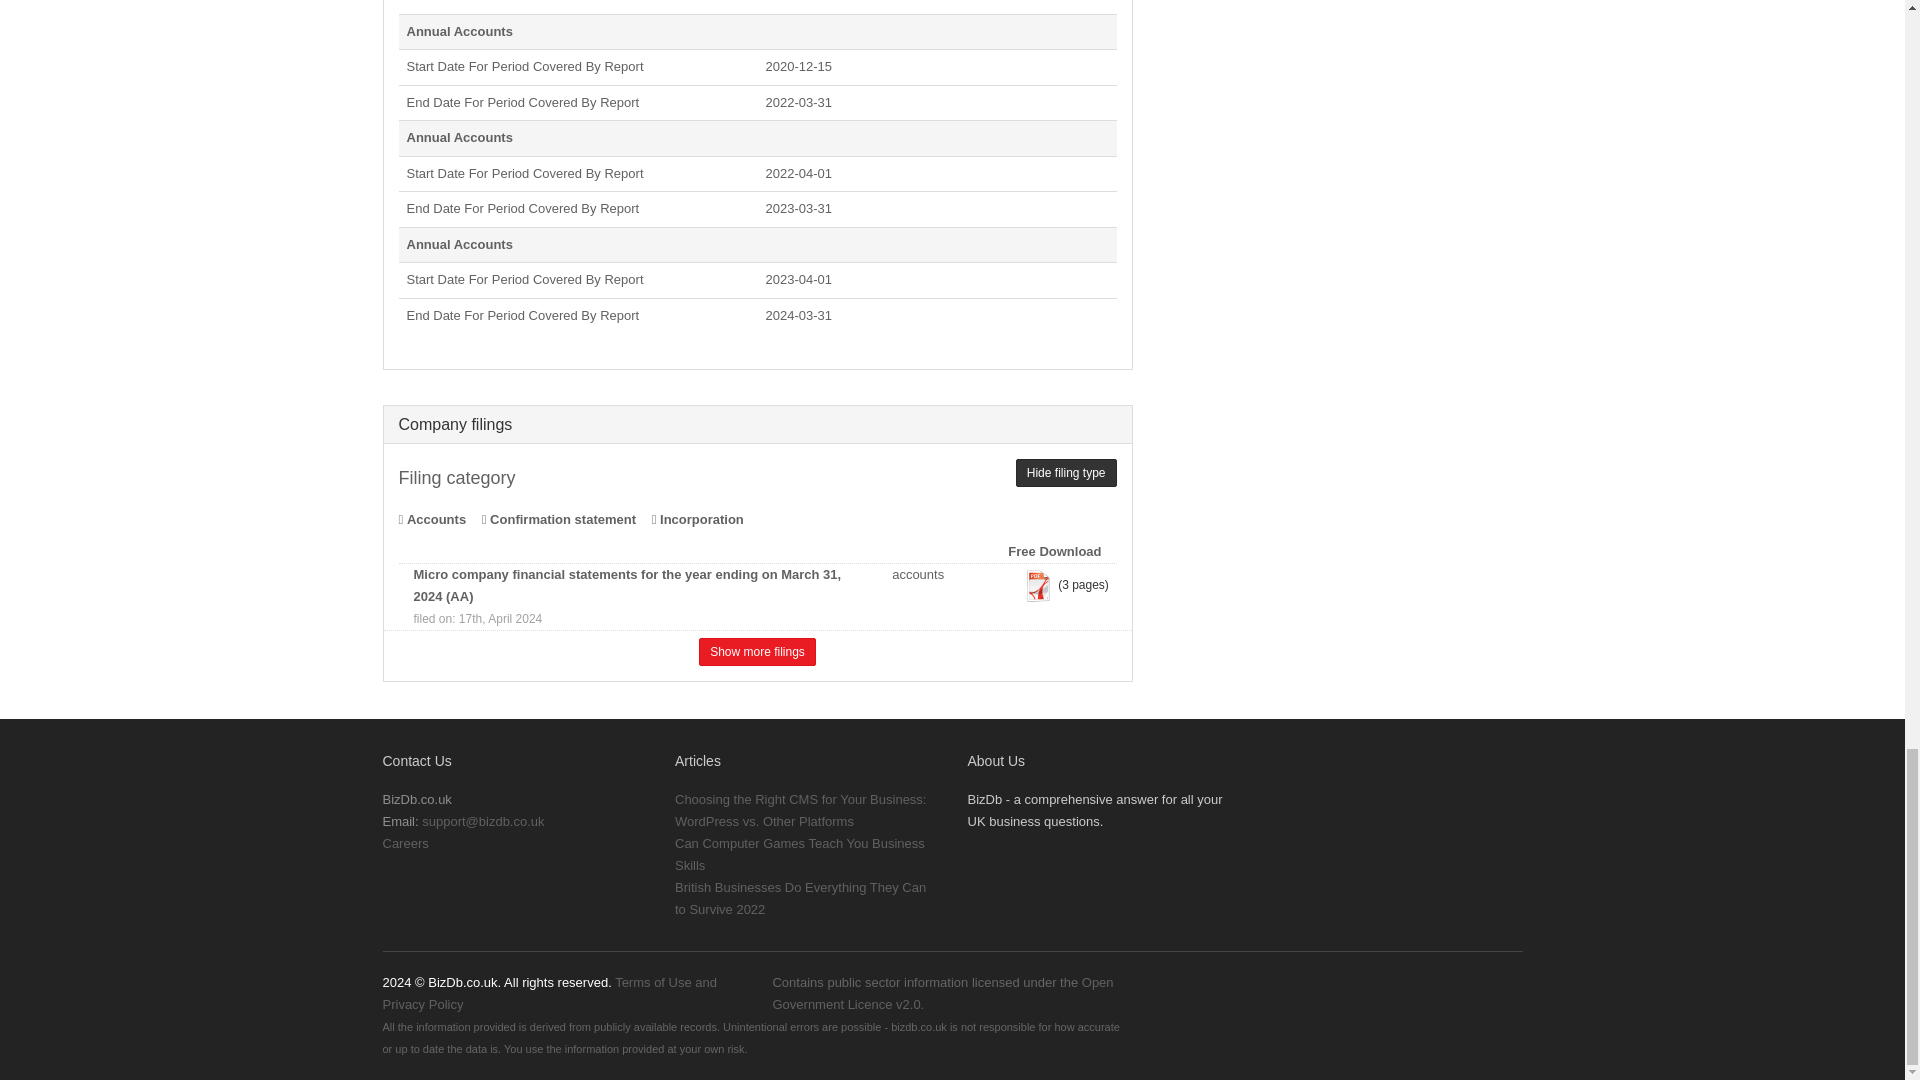 The width and height of the screenshot is (1920, 1080). Describe the element at coordinates (800, 854) in the screenshot. I see `Can Computer Games Teach You Business Skills` at that location.